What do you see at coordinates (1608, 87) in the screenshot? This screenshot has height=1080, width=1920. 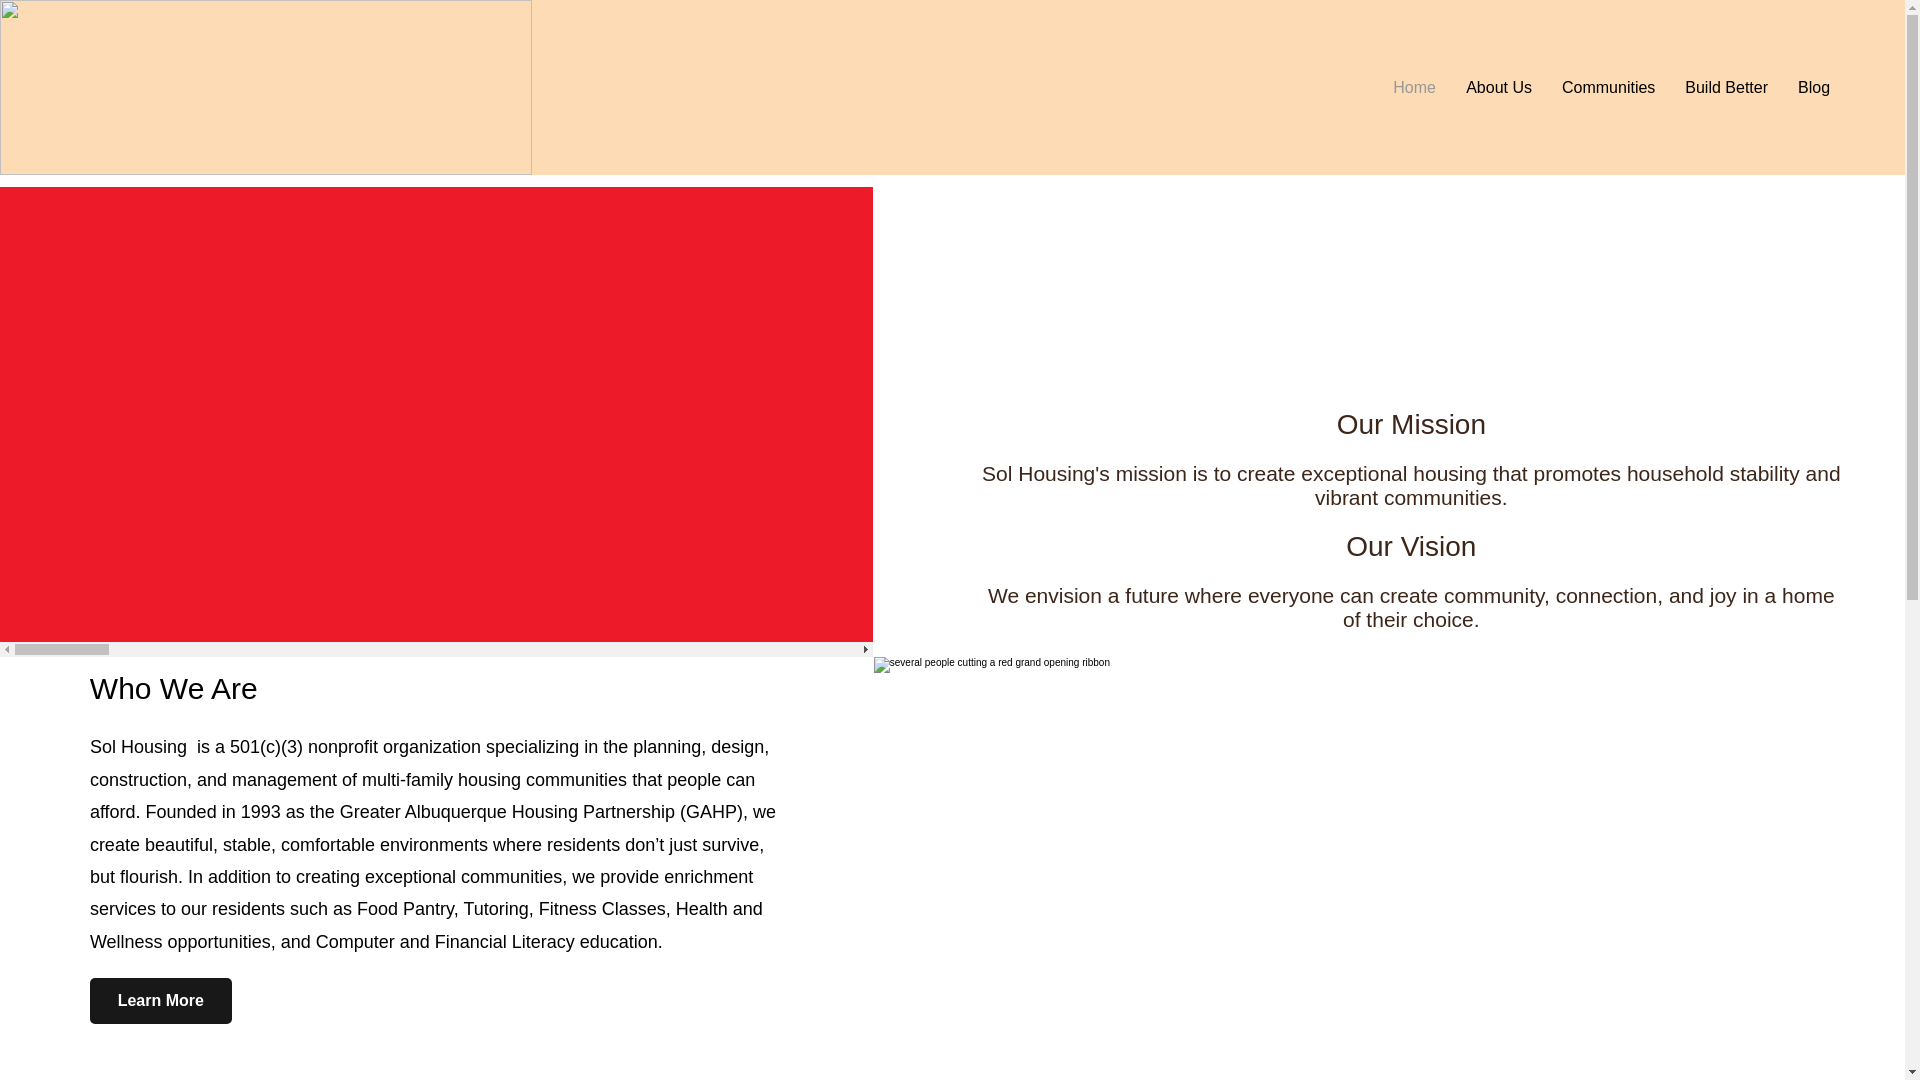 I see `Communities` at bounding box center [1608, 87].